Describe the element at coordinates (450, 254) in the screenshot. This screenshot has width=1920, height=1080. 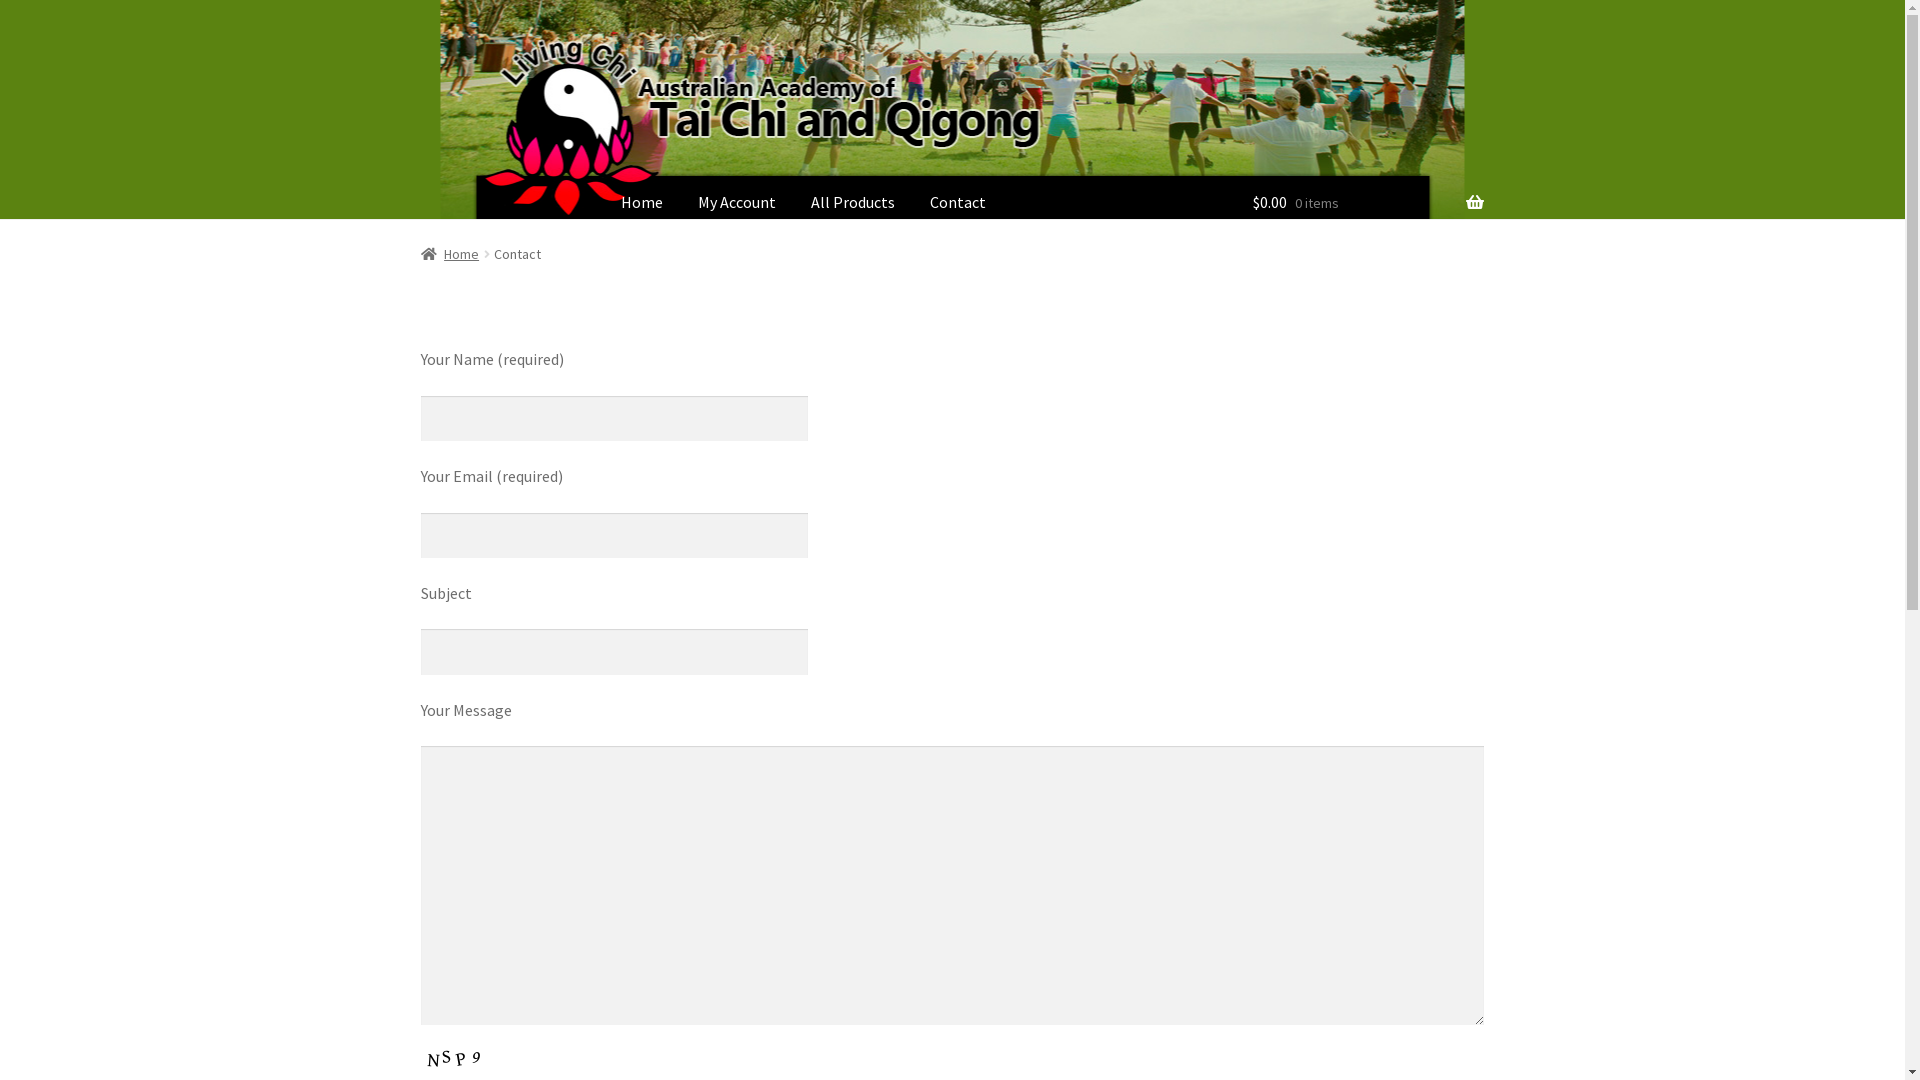
I see `Home` at that location.